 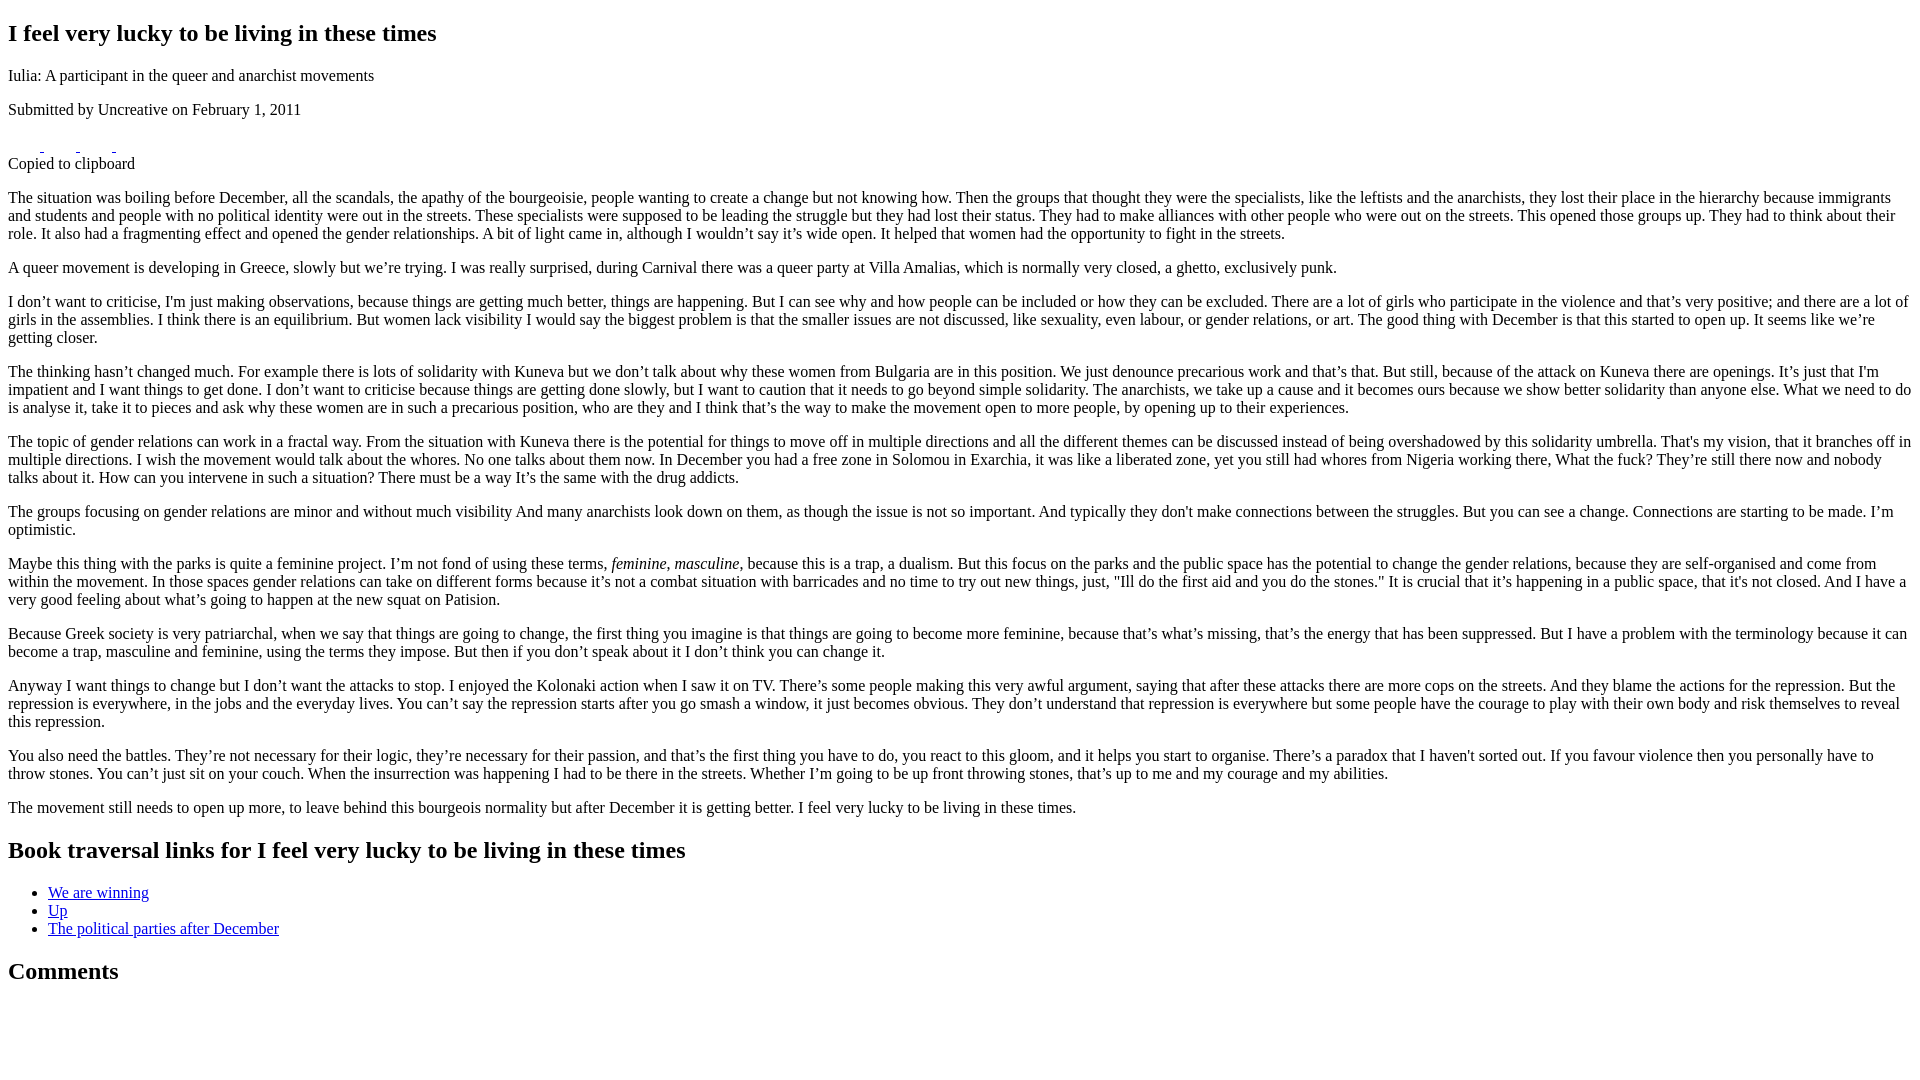 What do you see at coordinates (163, 928) in the screenshot?
I see `Go to next page` at bounding box center [163, 928].